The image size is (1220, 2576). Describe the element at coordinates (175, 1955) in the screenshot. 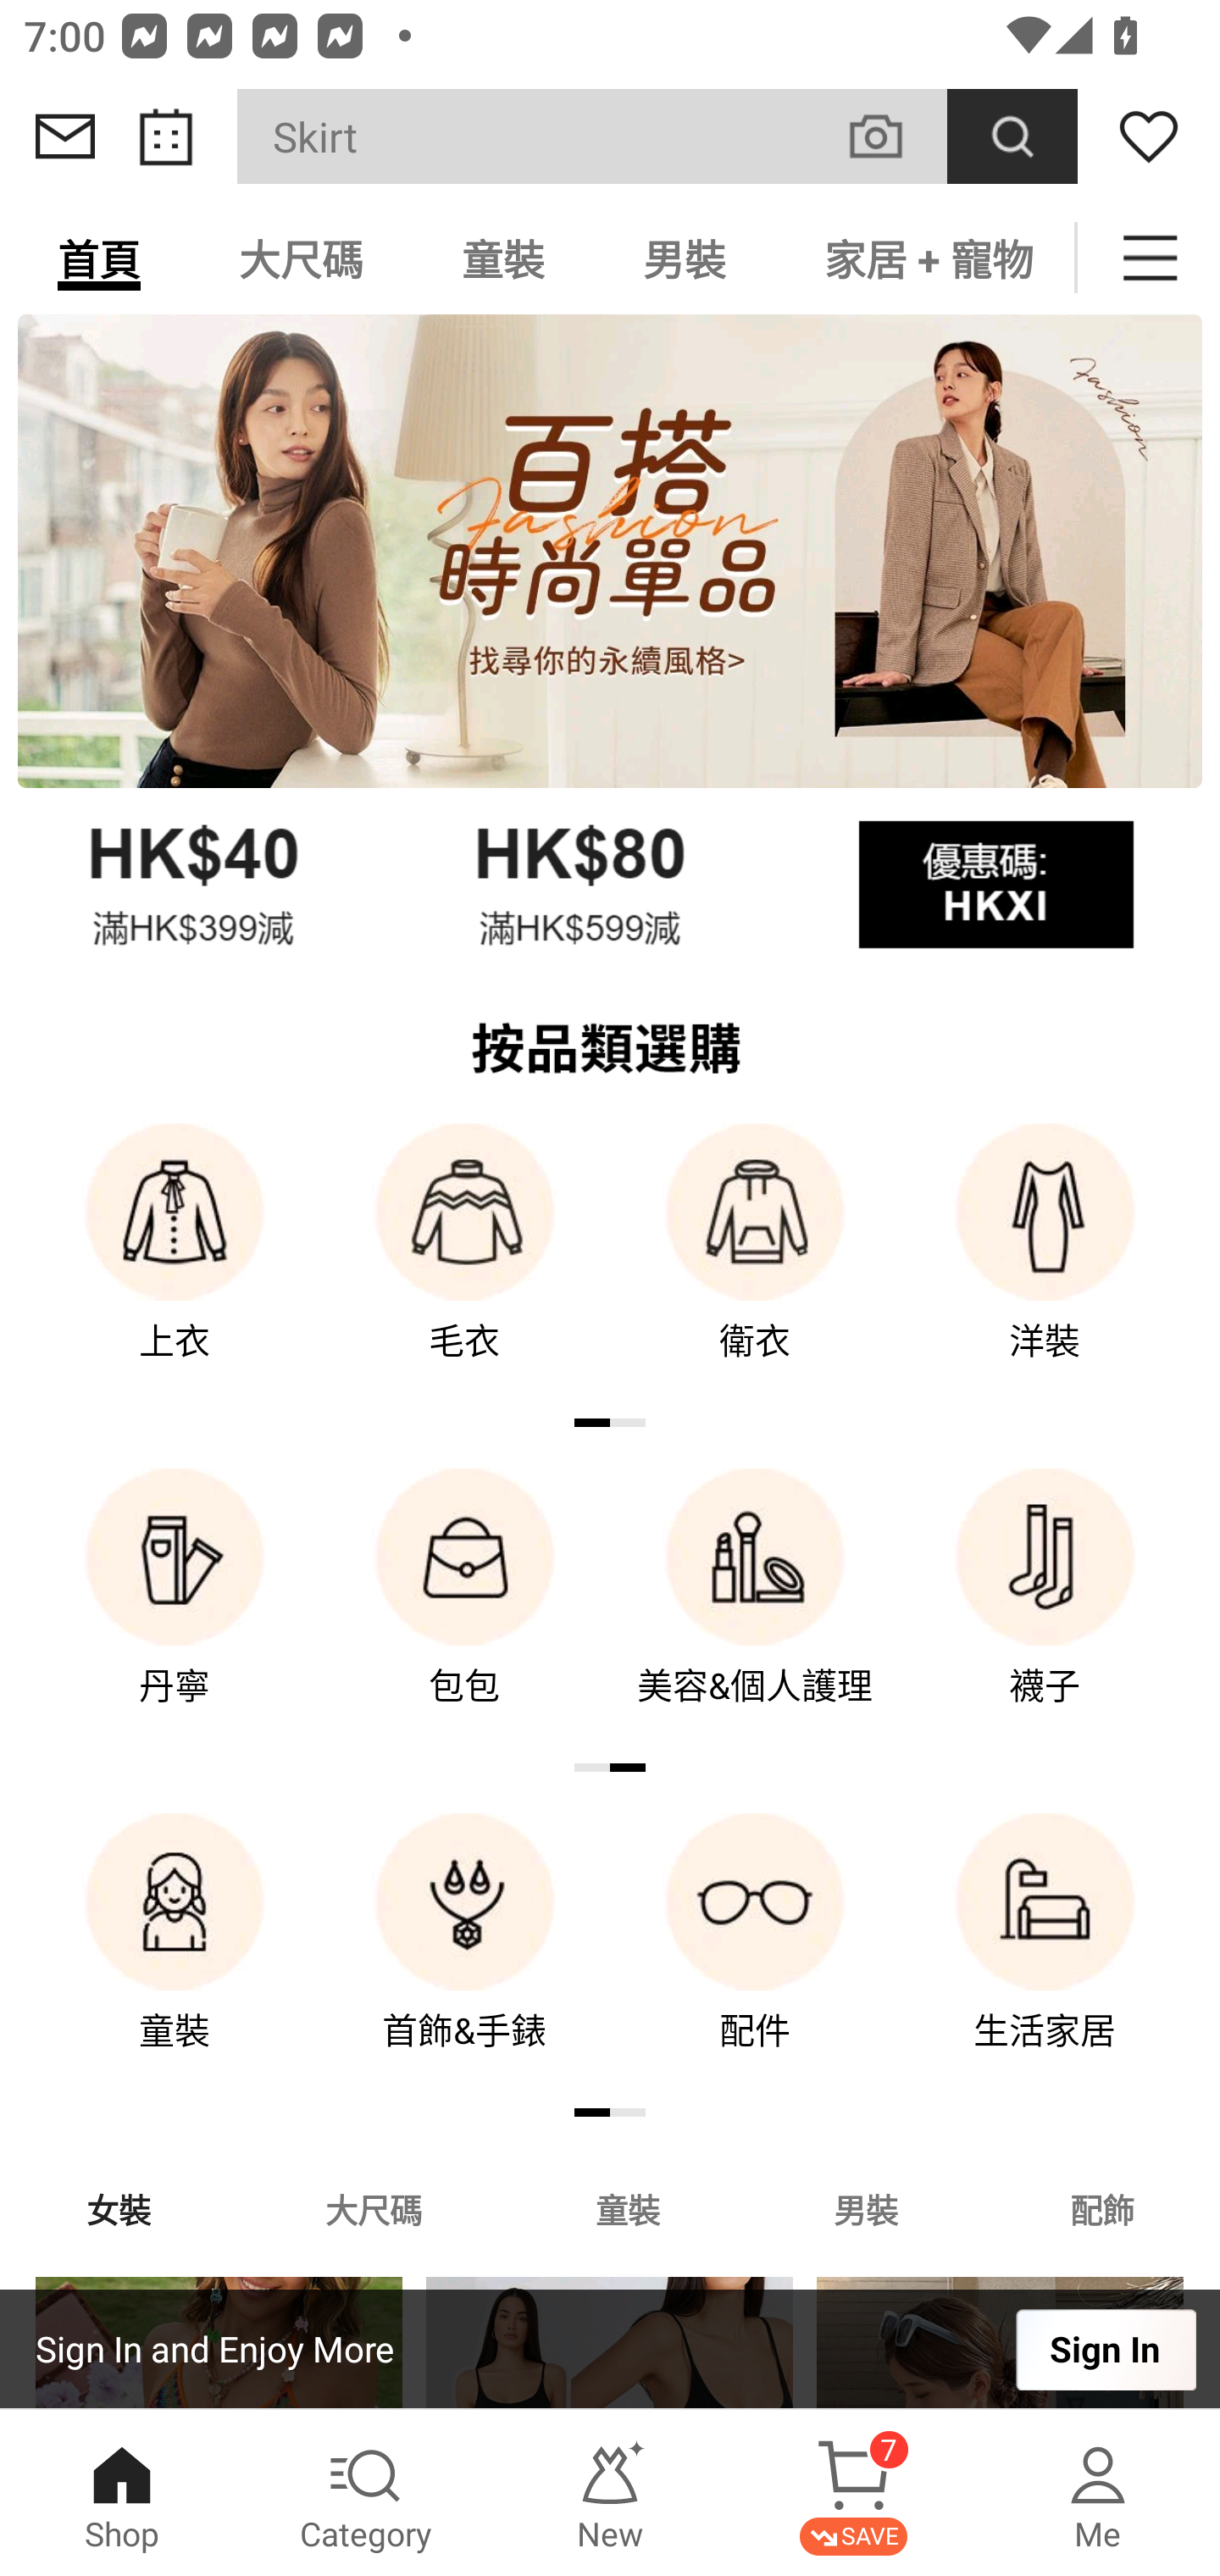

I see `童裝` at that location.